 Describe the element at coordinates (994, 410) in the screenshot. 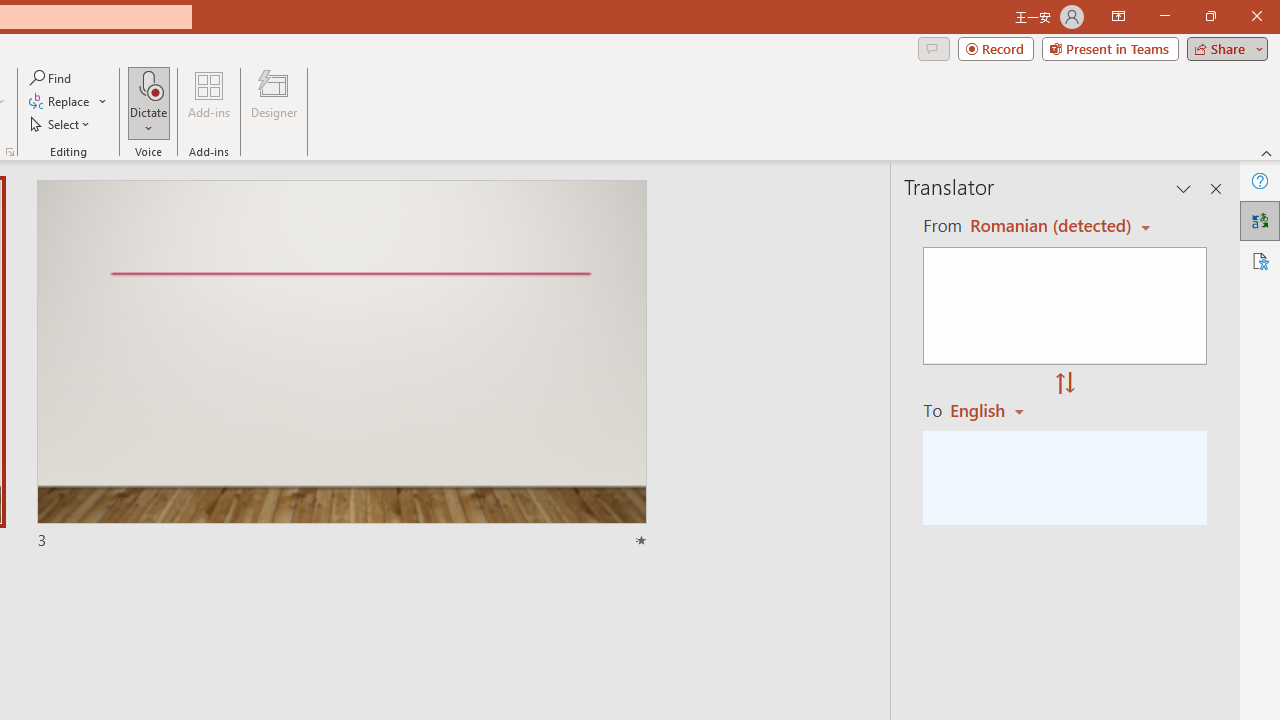

I see `Romanian` at that location.